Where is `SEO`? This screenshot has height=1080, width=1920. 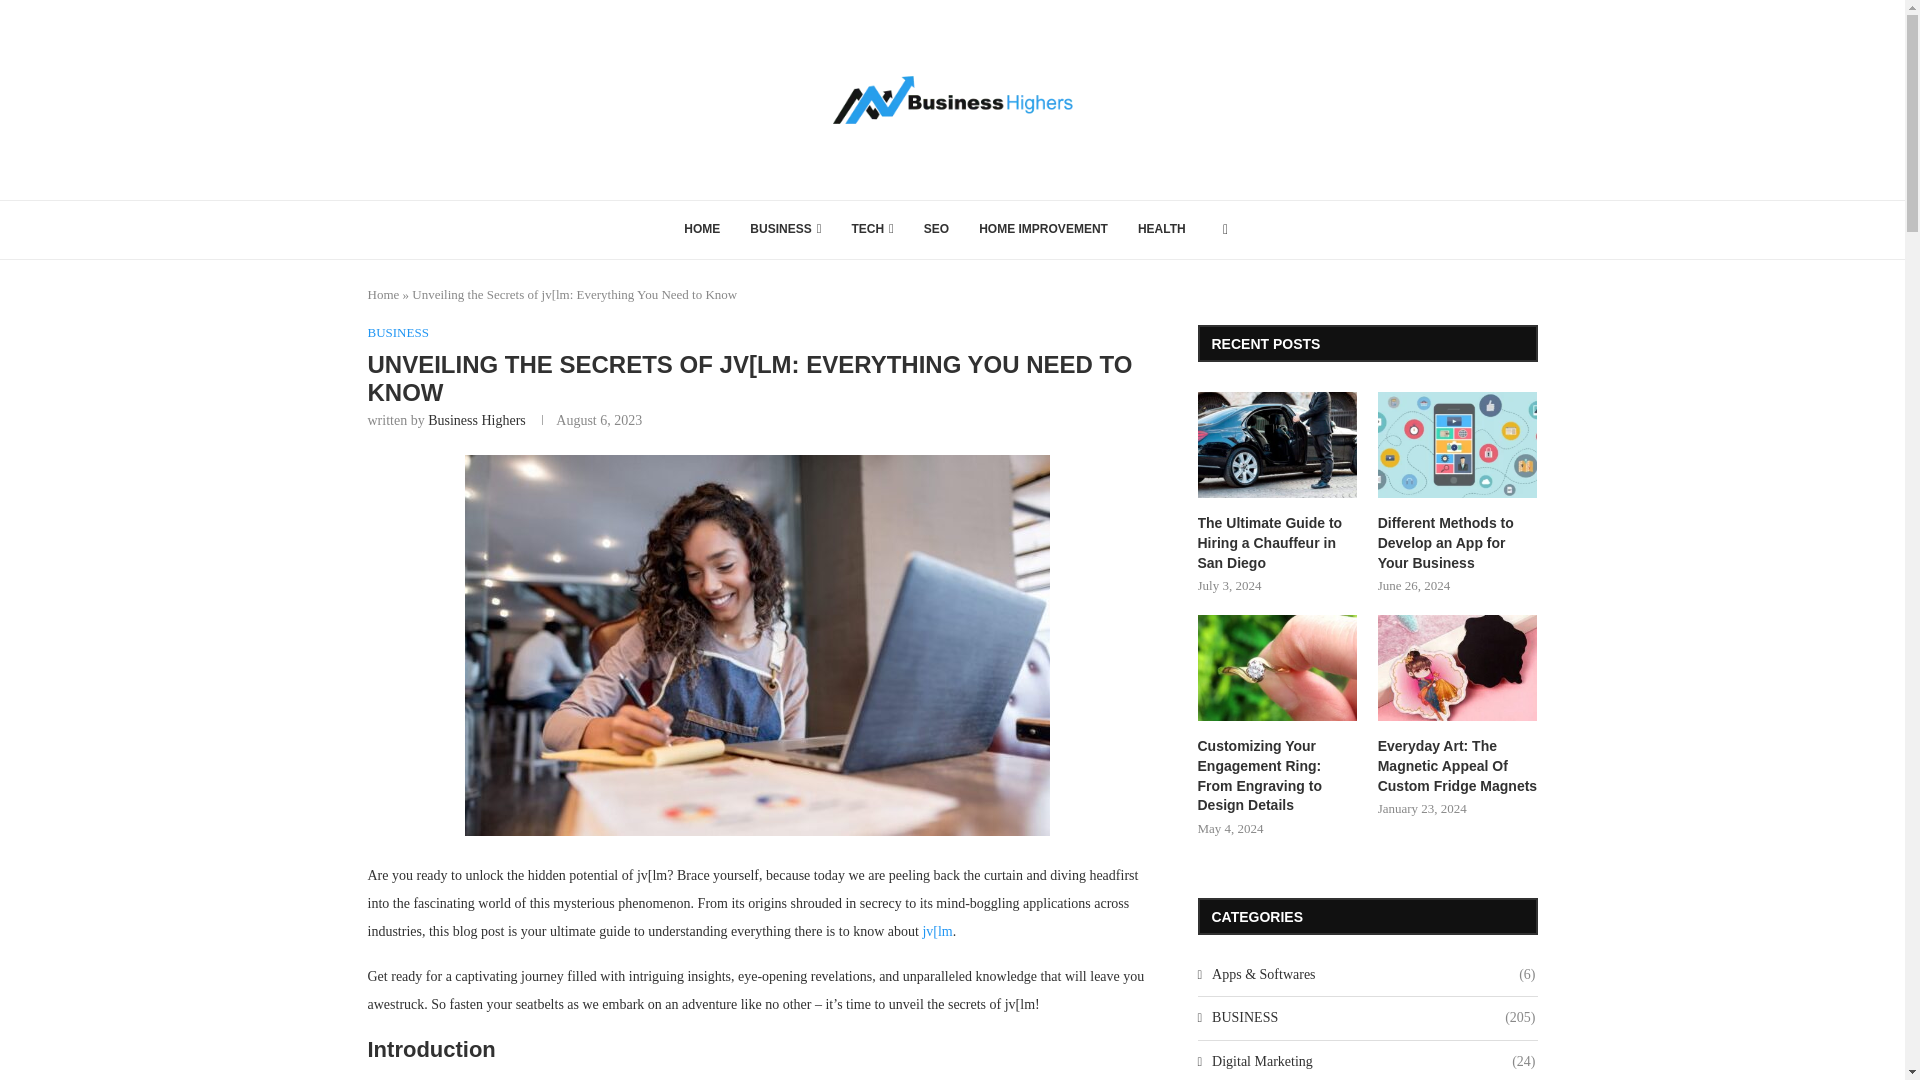
SEO is located at coordinates (936, 230).